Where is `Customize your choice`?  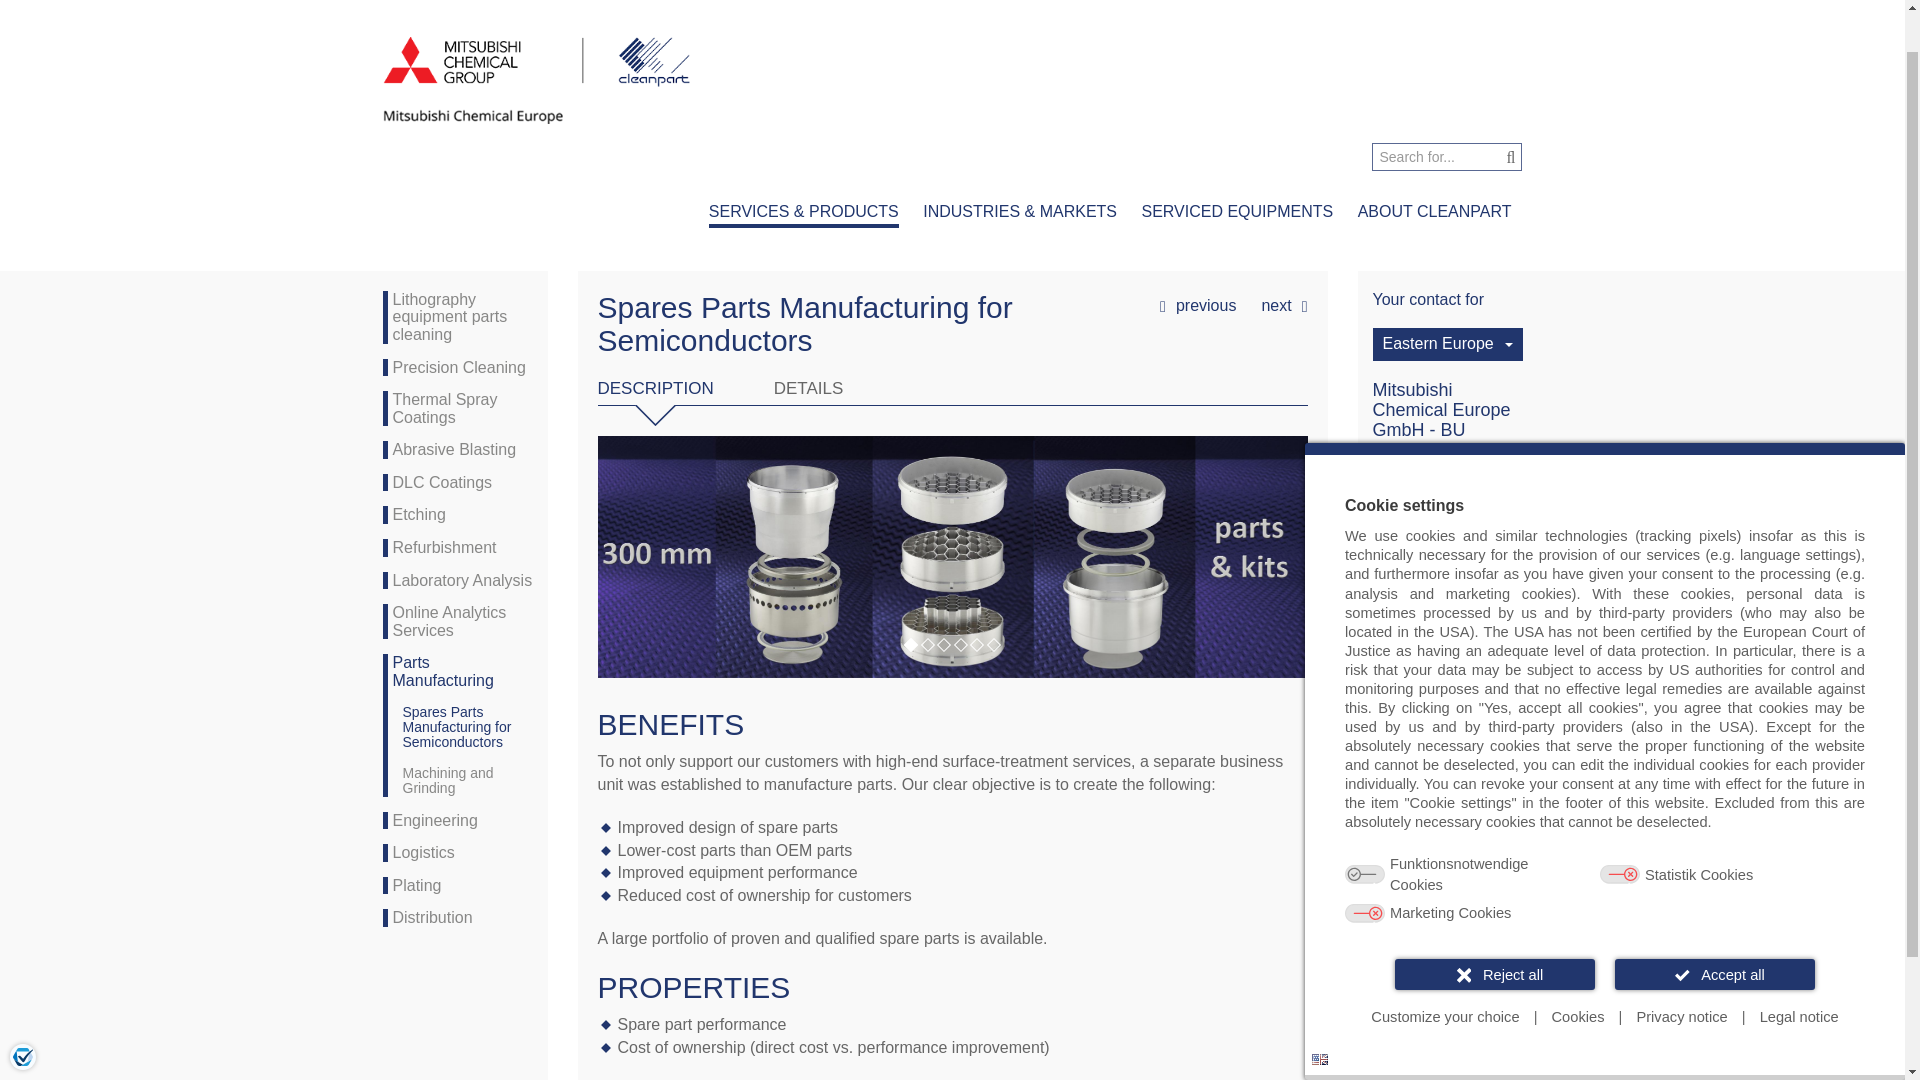 Customize your choice is located at coordinates (1444, 972).